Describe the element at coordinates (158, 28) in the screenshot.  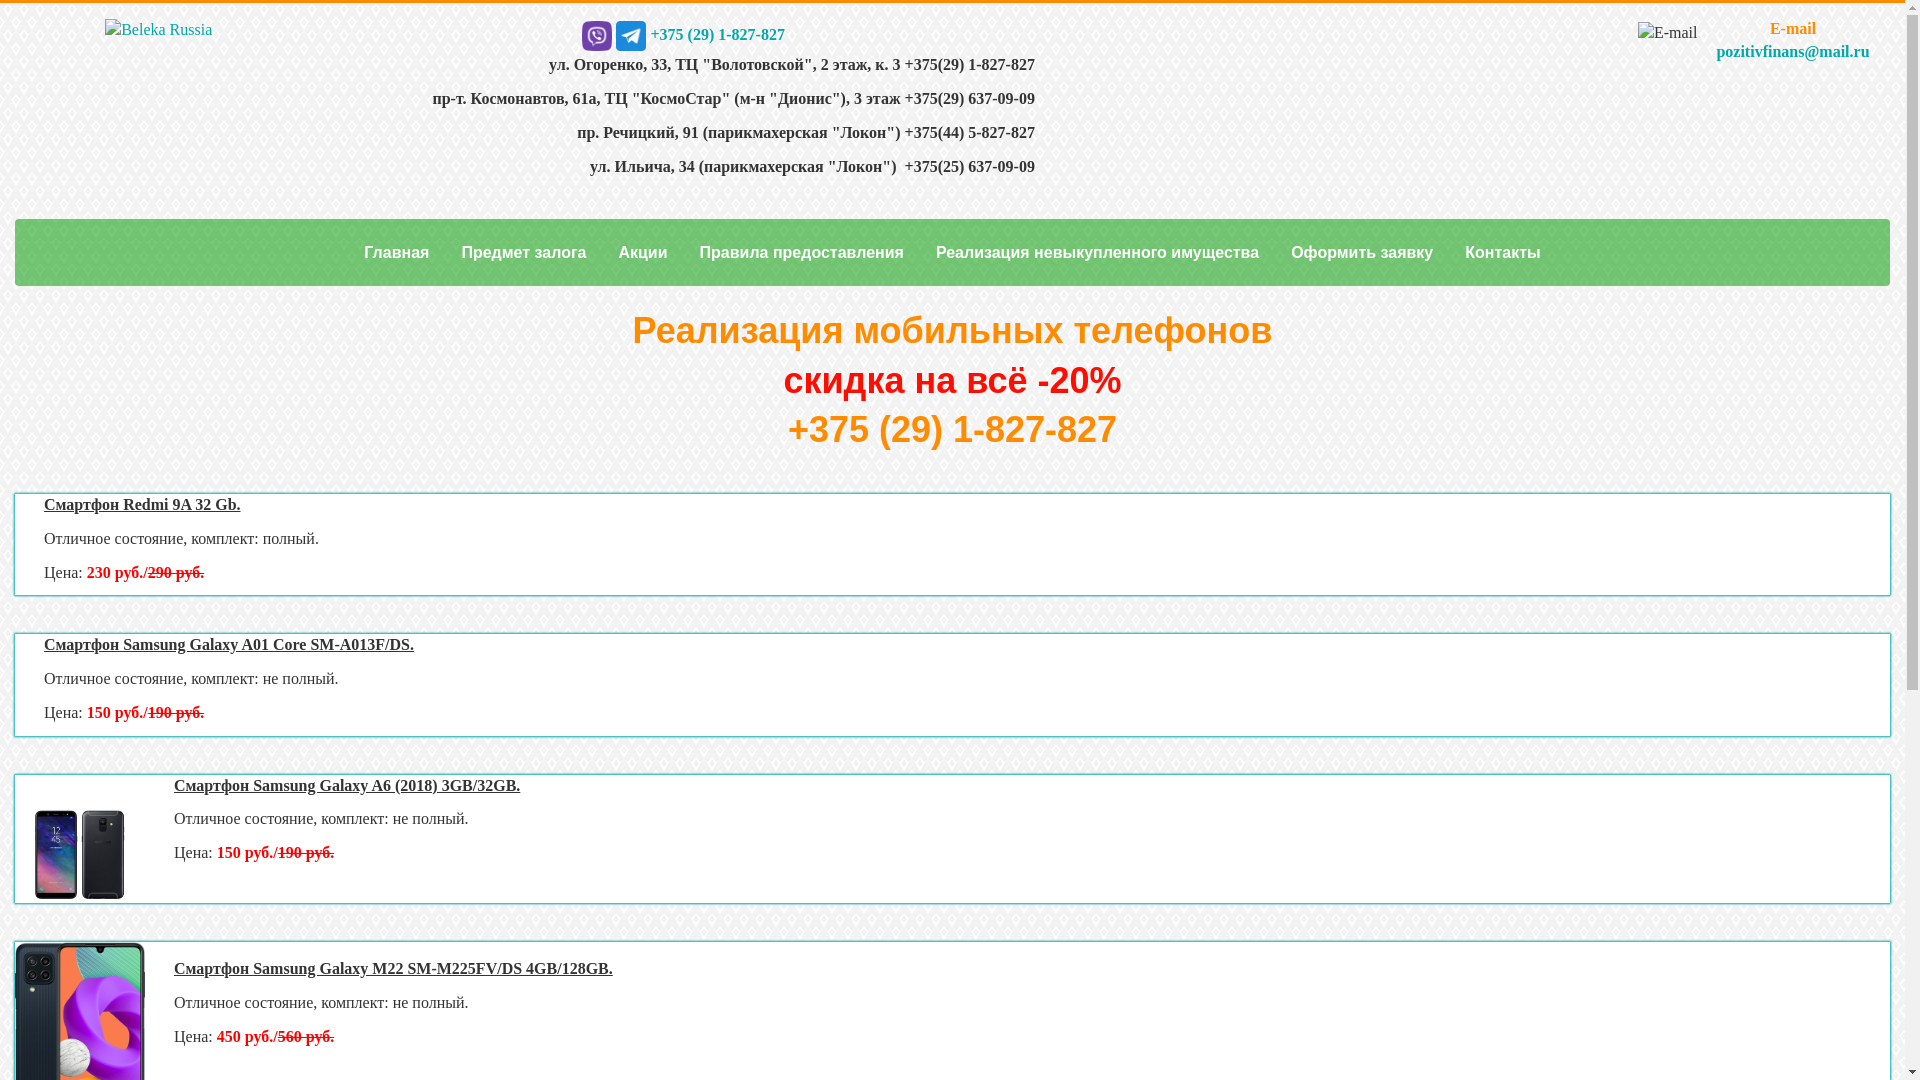
I see `Beleka Russia` at that location.